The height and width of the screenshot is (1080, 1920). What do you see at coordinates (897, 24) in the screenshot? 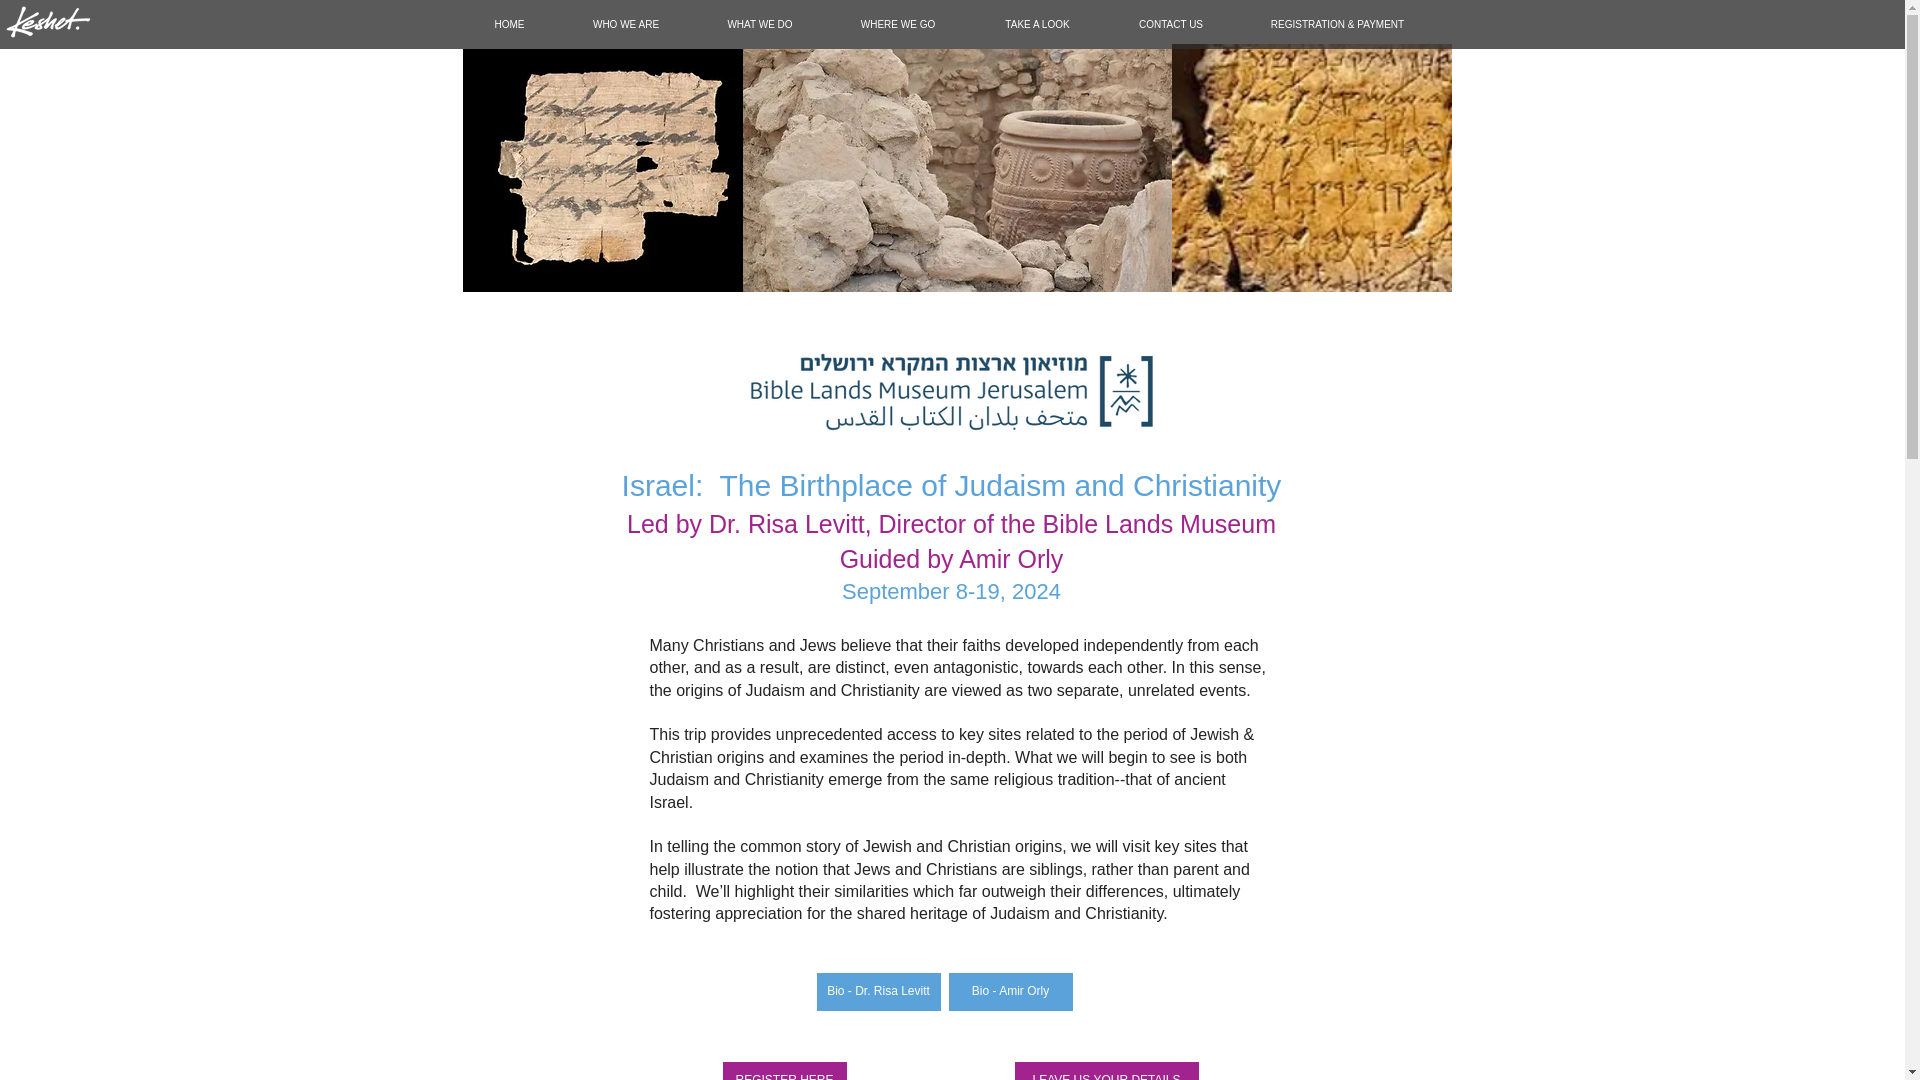
I see `WHERE WE GO` at bounding box center [897, 24].